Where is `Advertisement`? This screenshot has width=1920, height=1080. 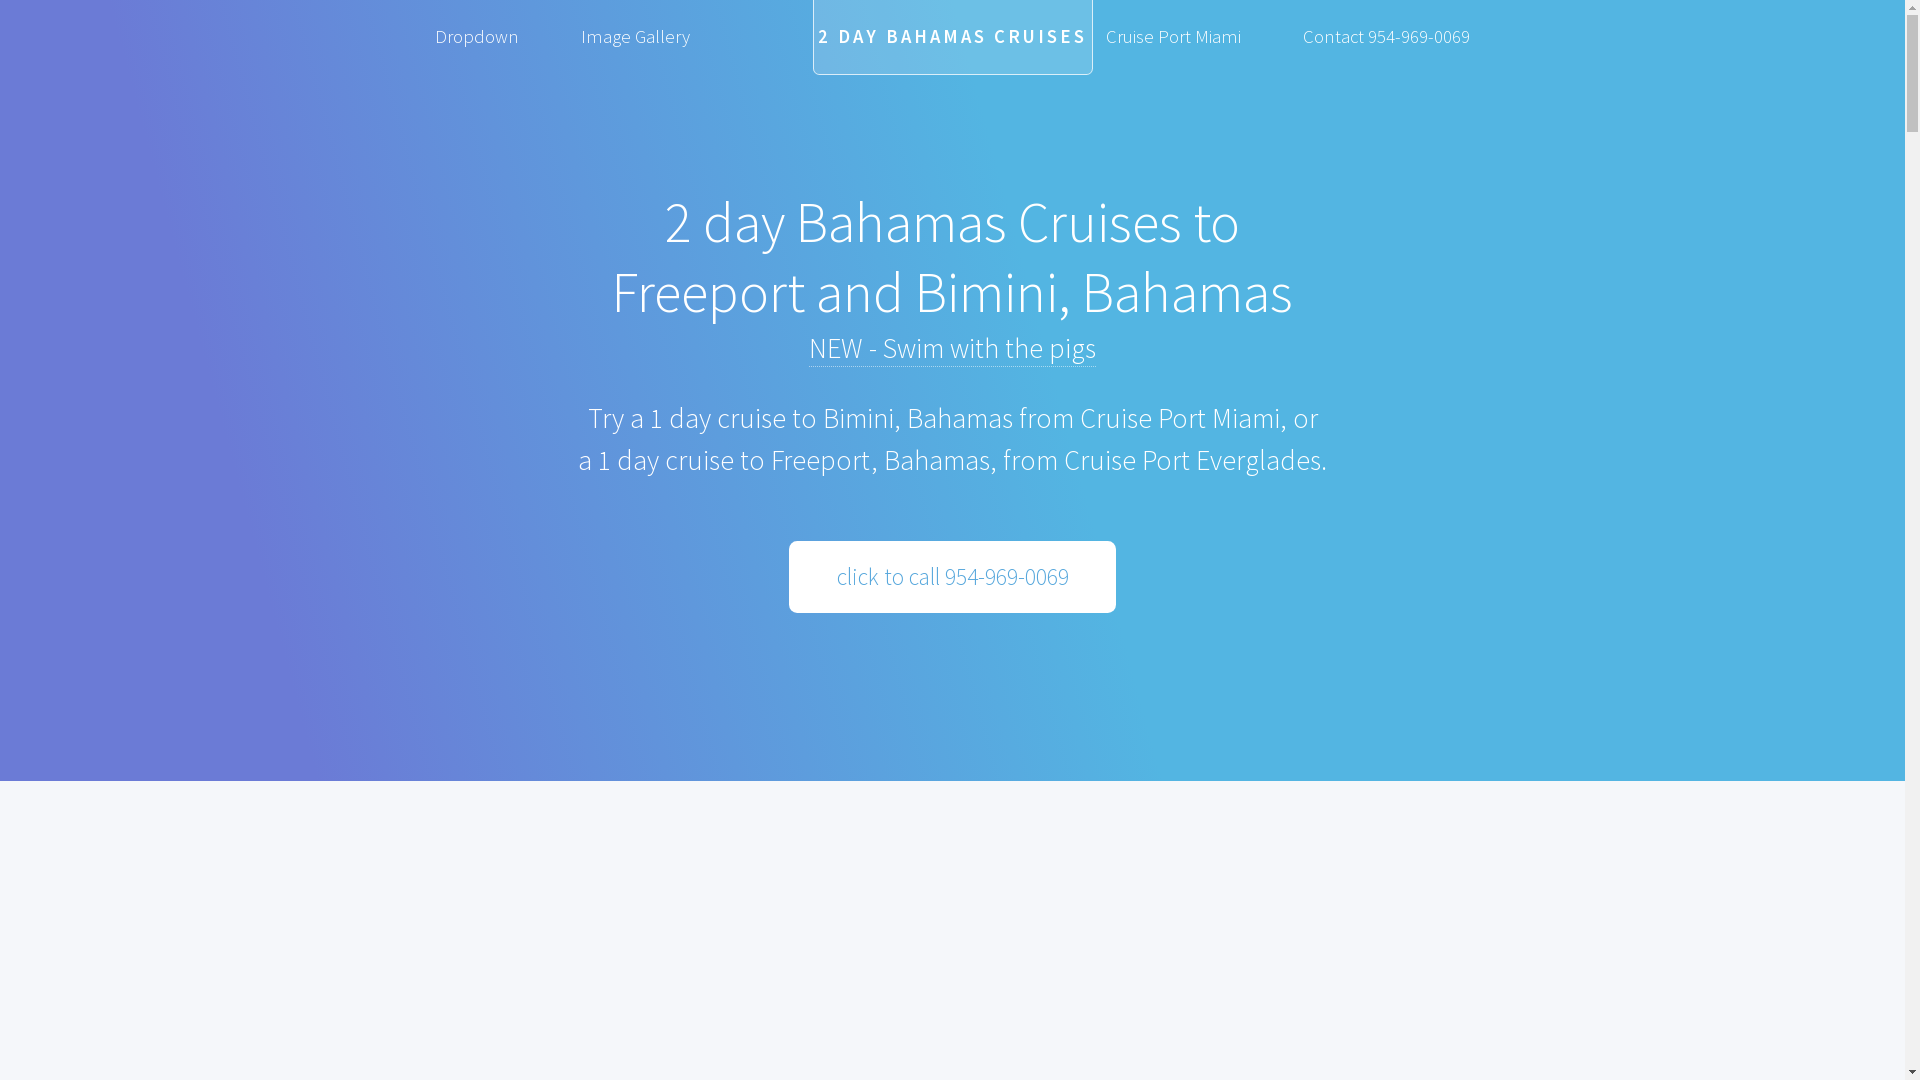 Advertisement is located at coordinates (952, 921).